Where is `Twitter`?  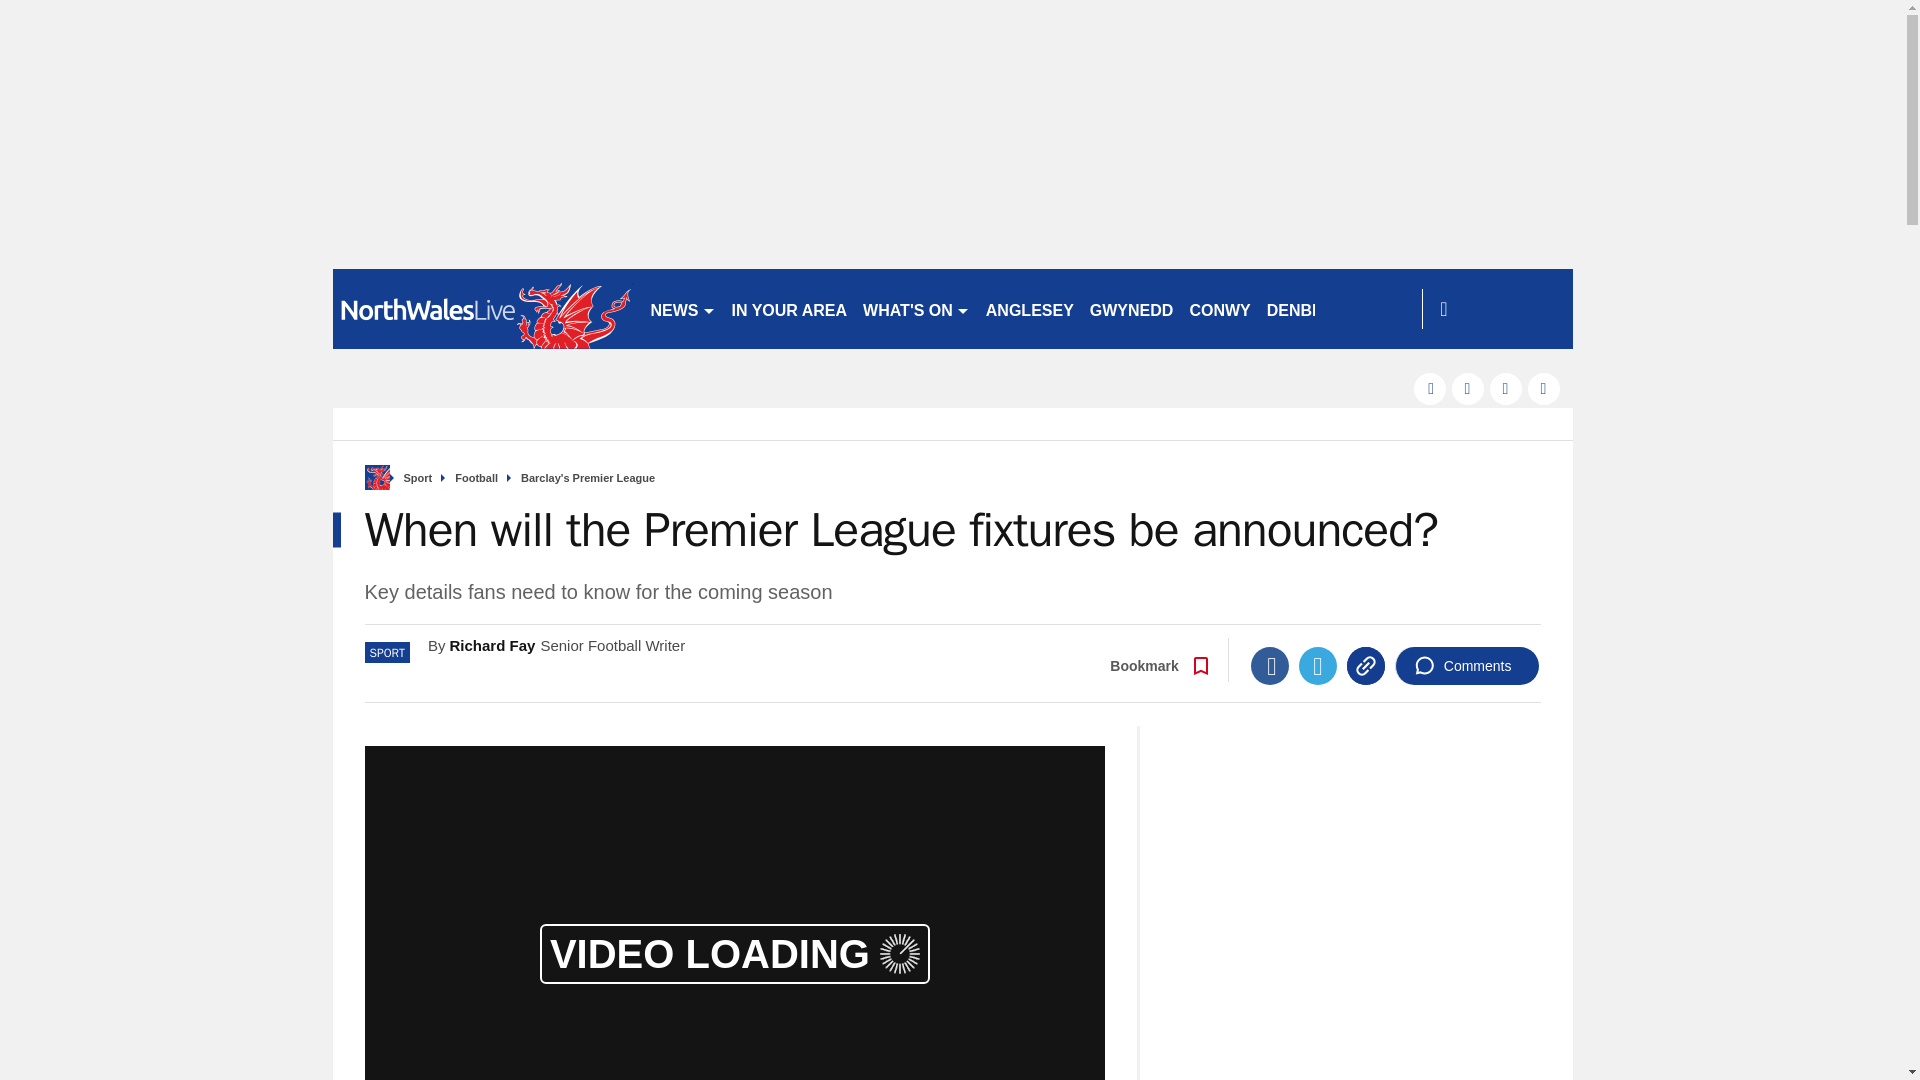
Twitter is located at coordinates (1318, 665).